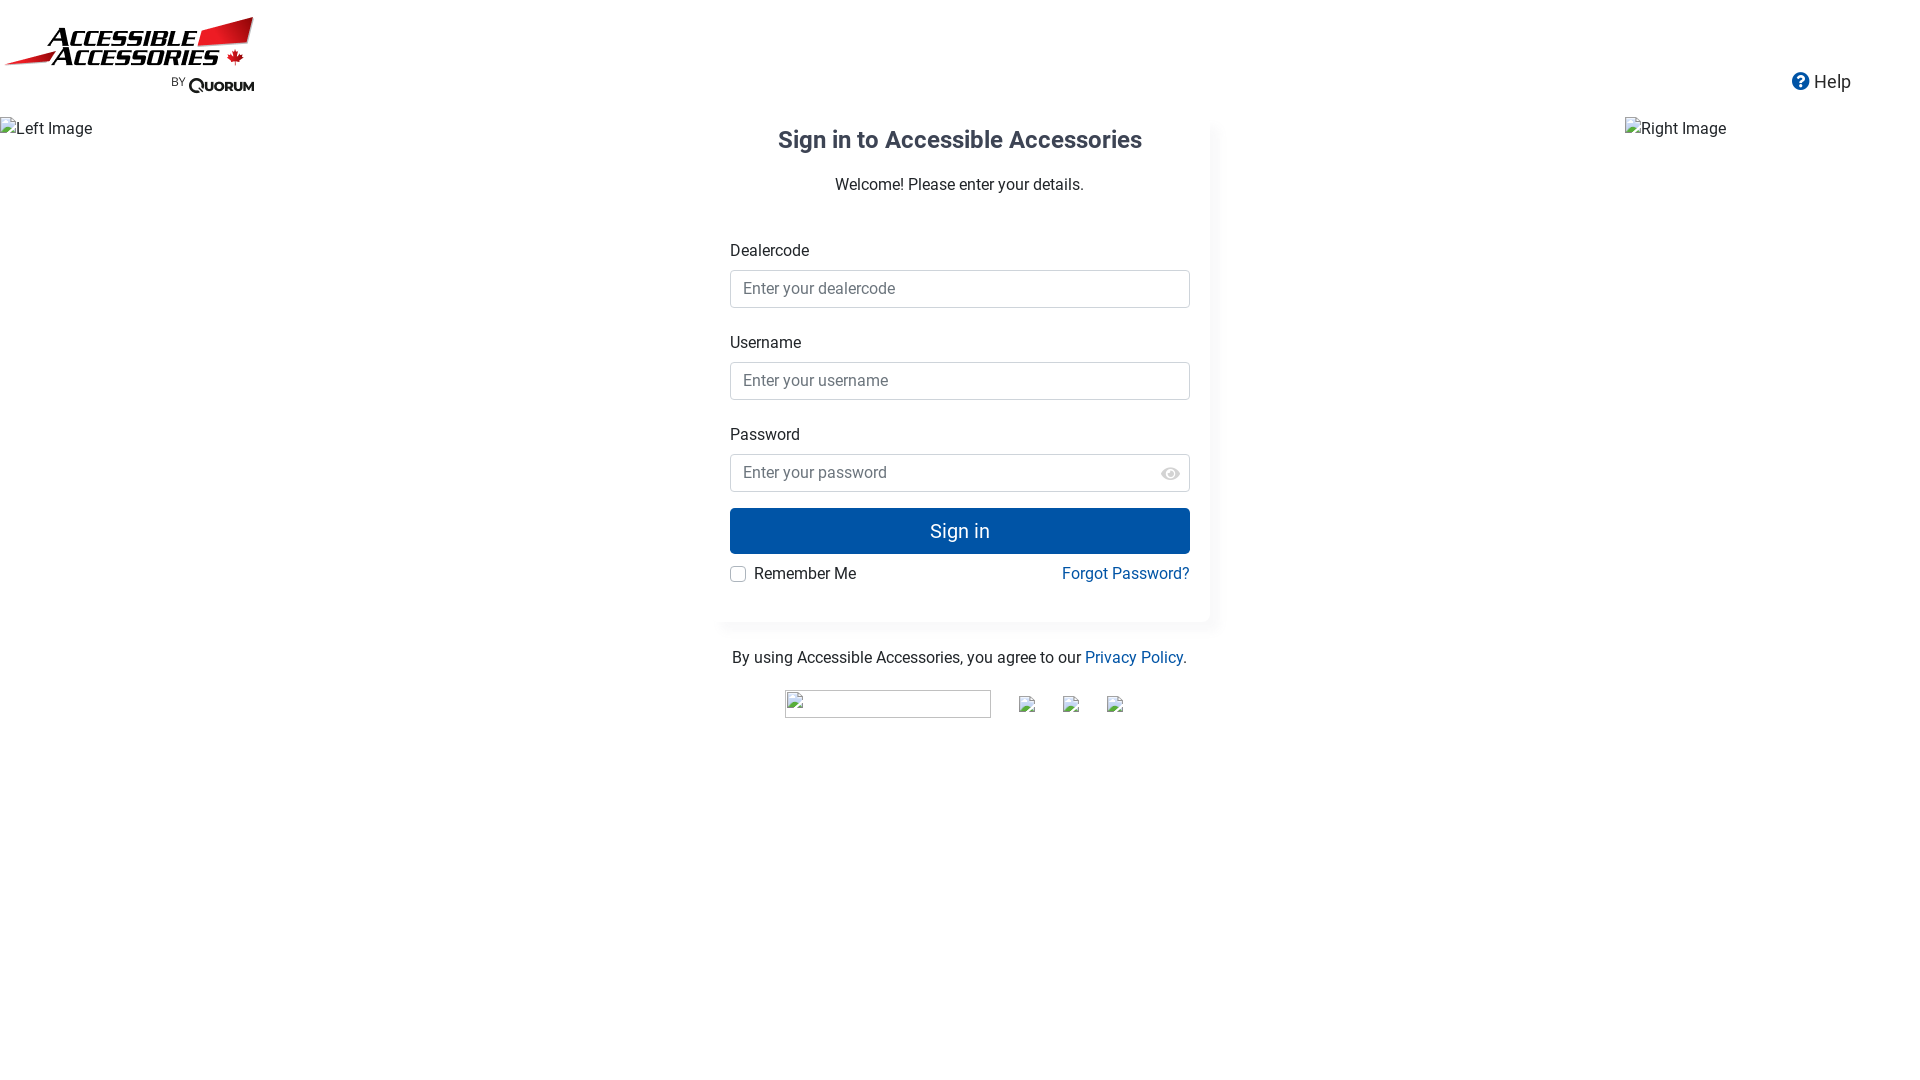 The height and width of the screenshot is (1080, 1920). I want to click on Forgot Password?, so click(1126, 574).